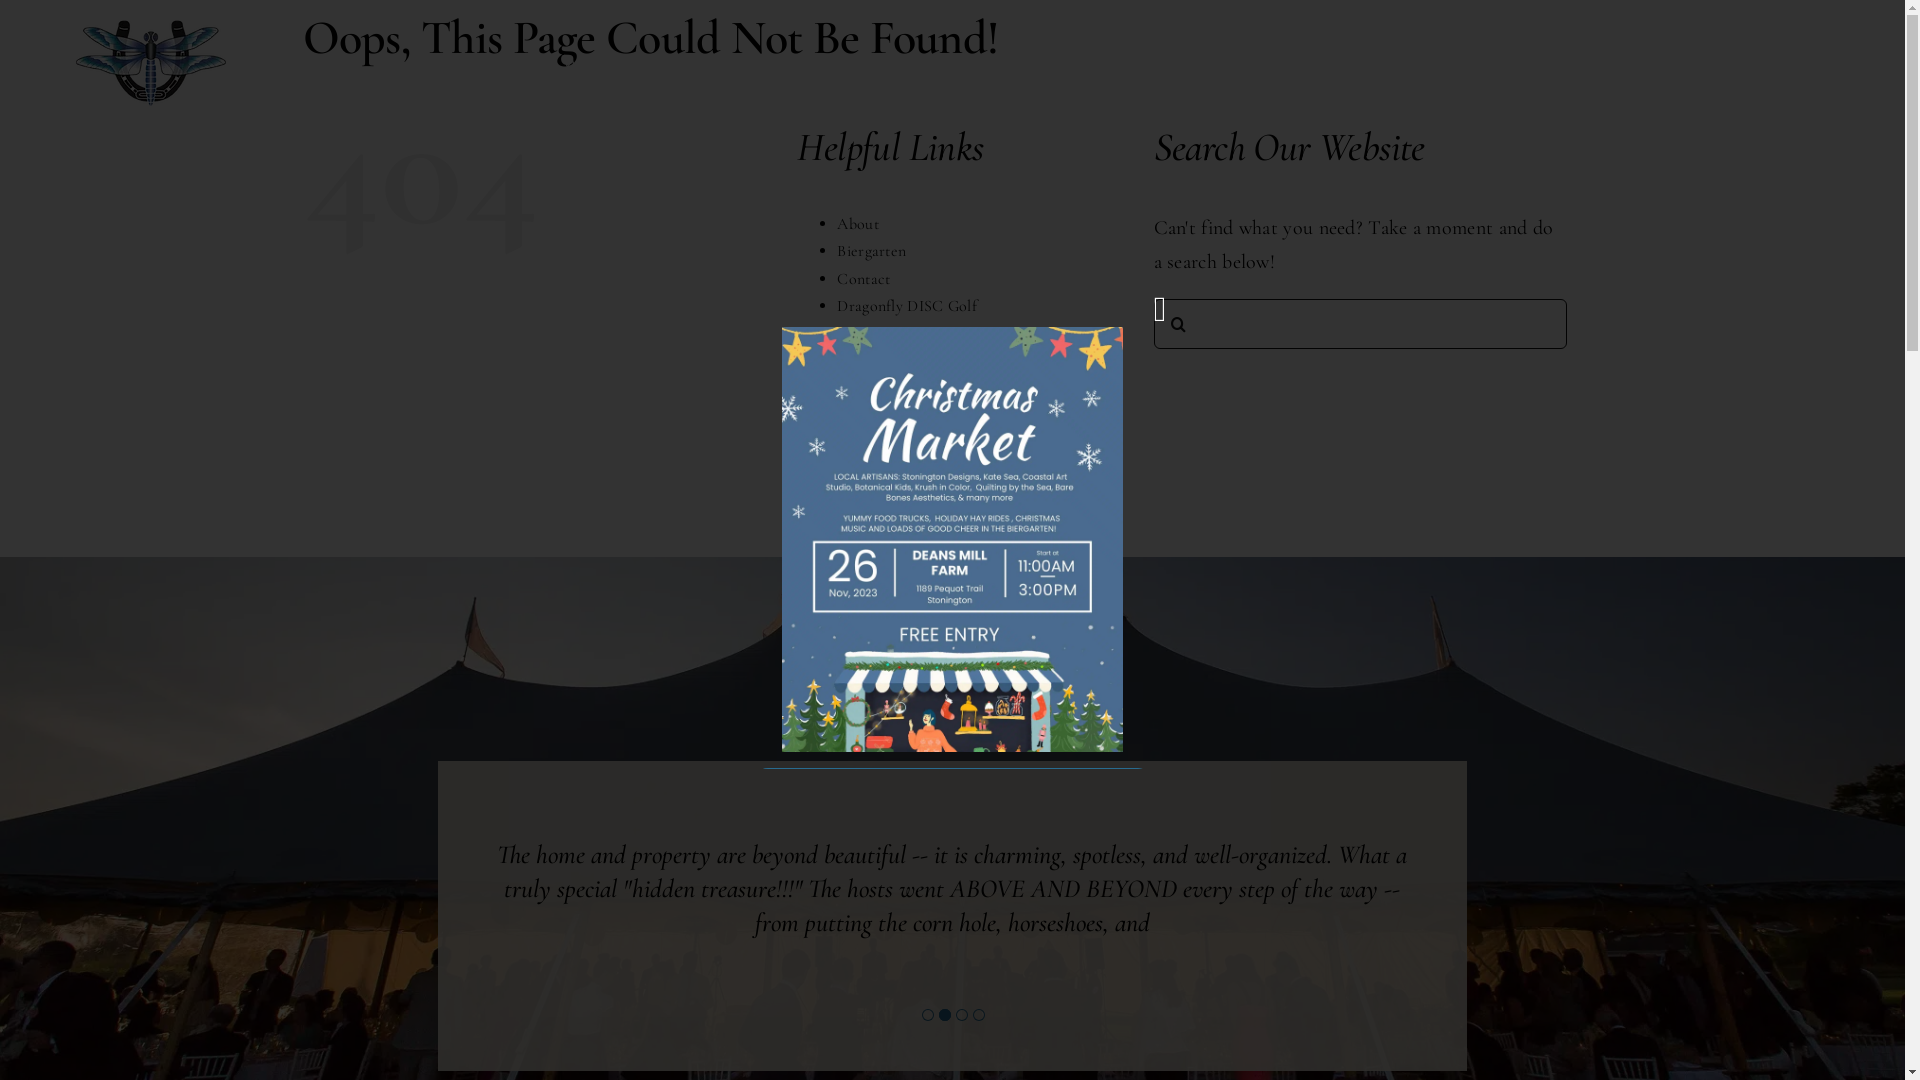 The height and width of the screenshot is (1080, 1920). Describe the element at coordinates (952, 337) in the screenshot. I see `DDF19F3D-EA5D-4232-9DC6-AD42E74A7C22` at that location.